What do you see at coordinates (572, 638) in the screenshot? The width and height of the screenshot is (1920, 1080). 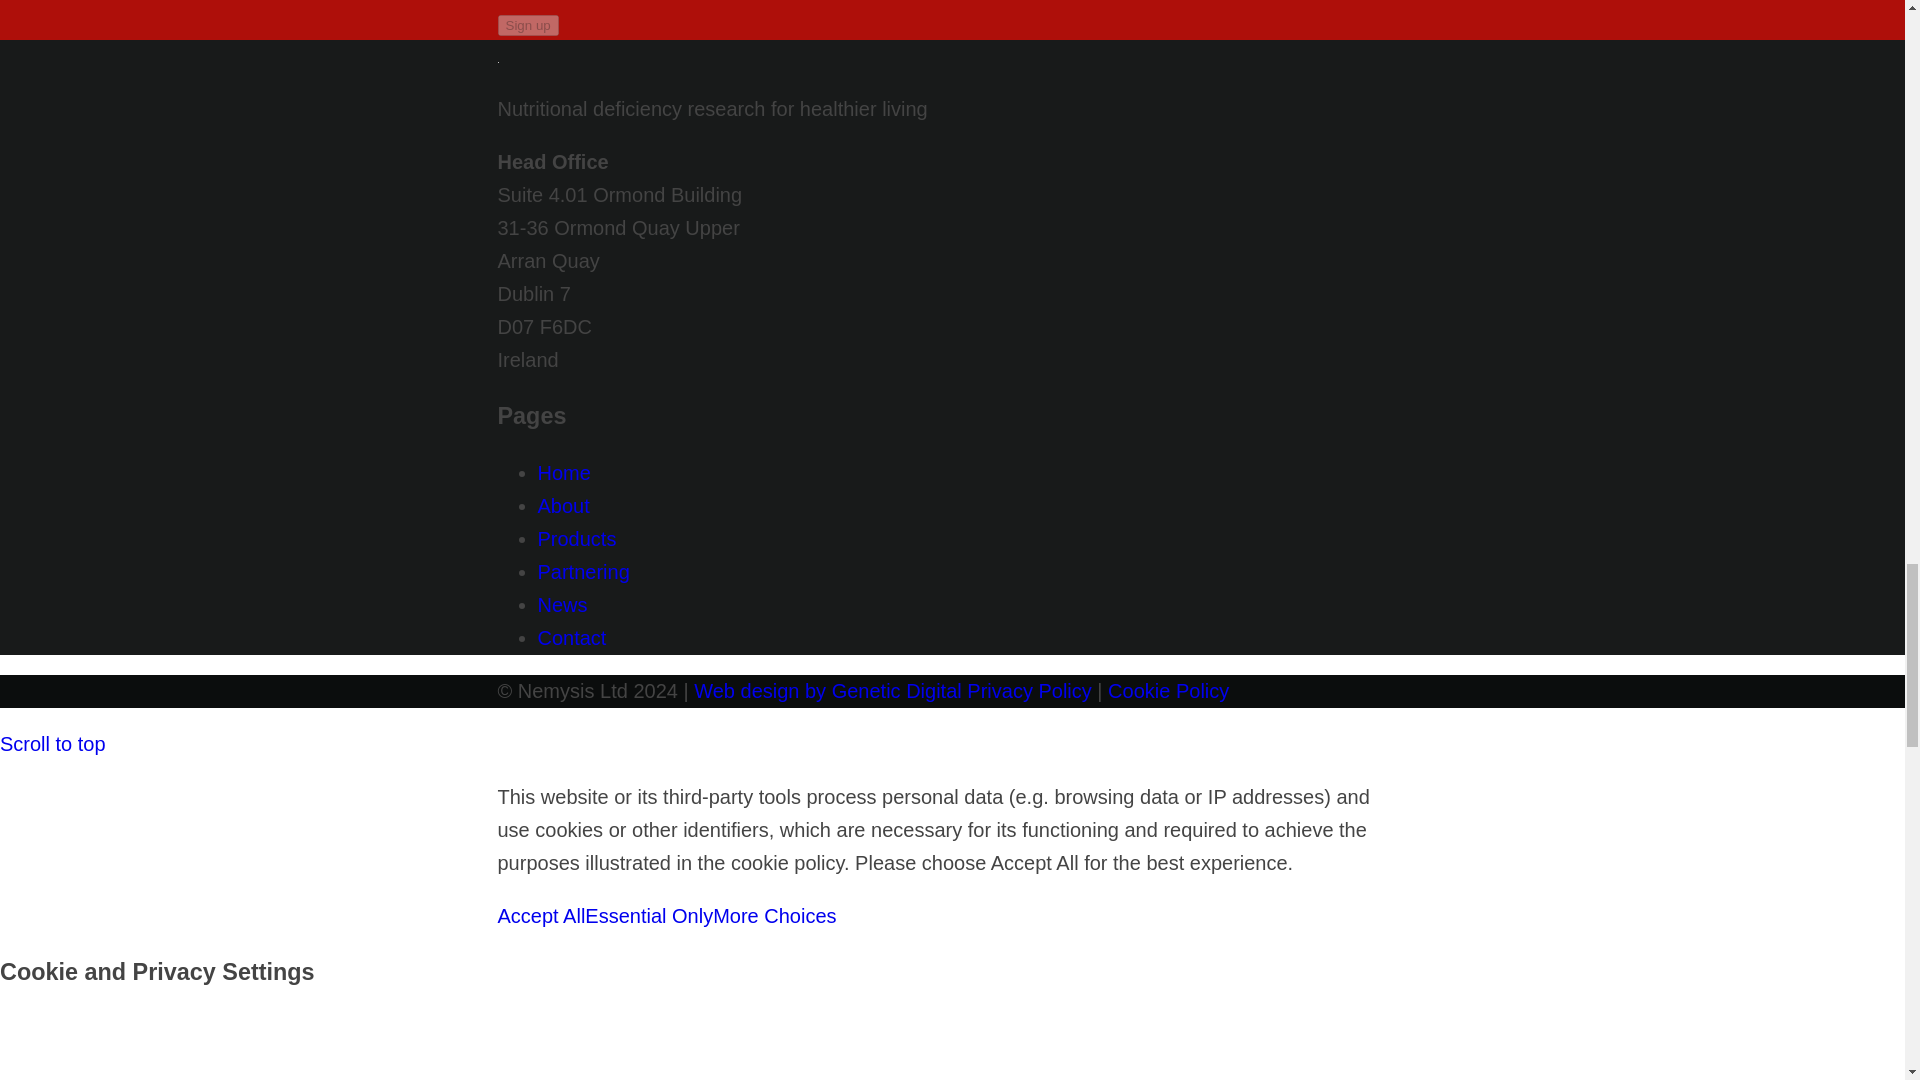 I see `Contact` at bounding box center [572, 638].